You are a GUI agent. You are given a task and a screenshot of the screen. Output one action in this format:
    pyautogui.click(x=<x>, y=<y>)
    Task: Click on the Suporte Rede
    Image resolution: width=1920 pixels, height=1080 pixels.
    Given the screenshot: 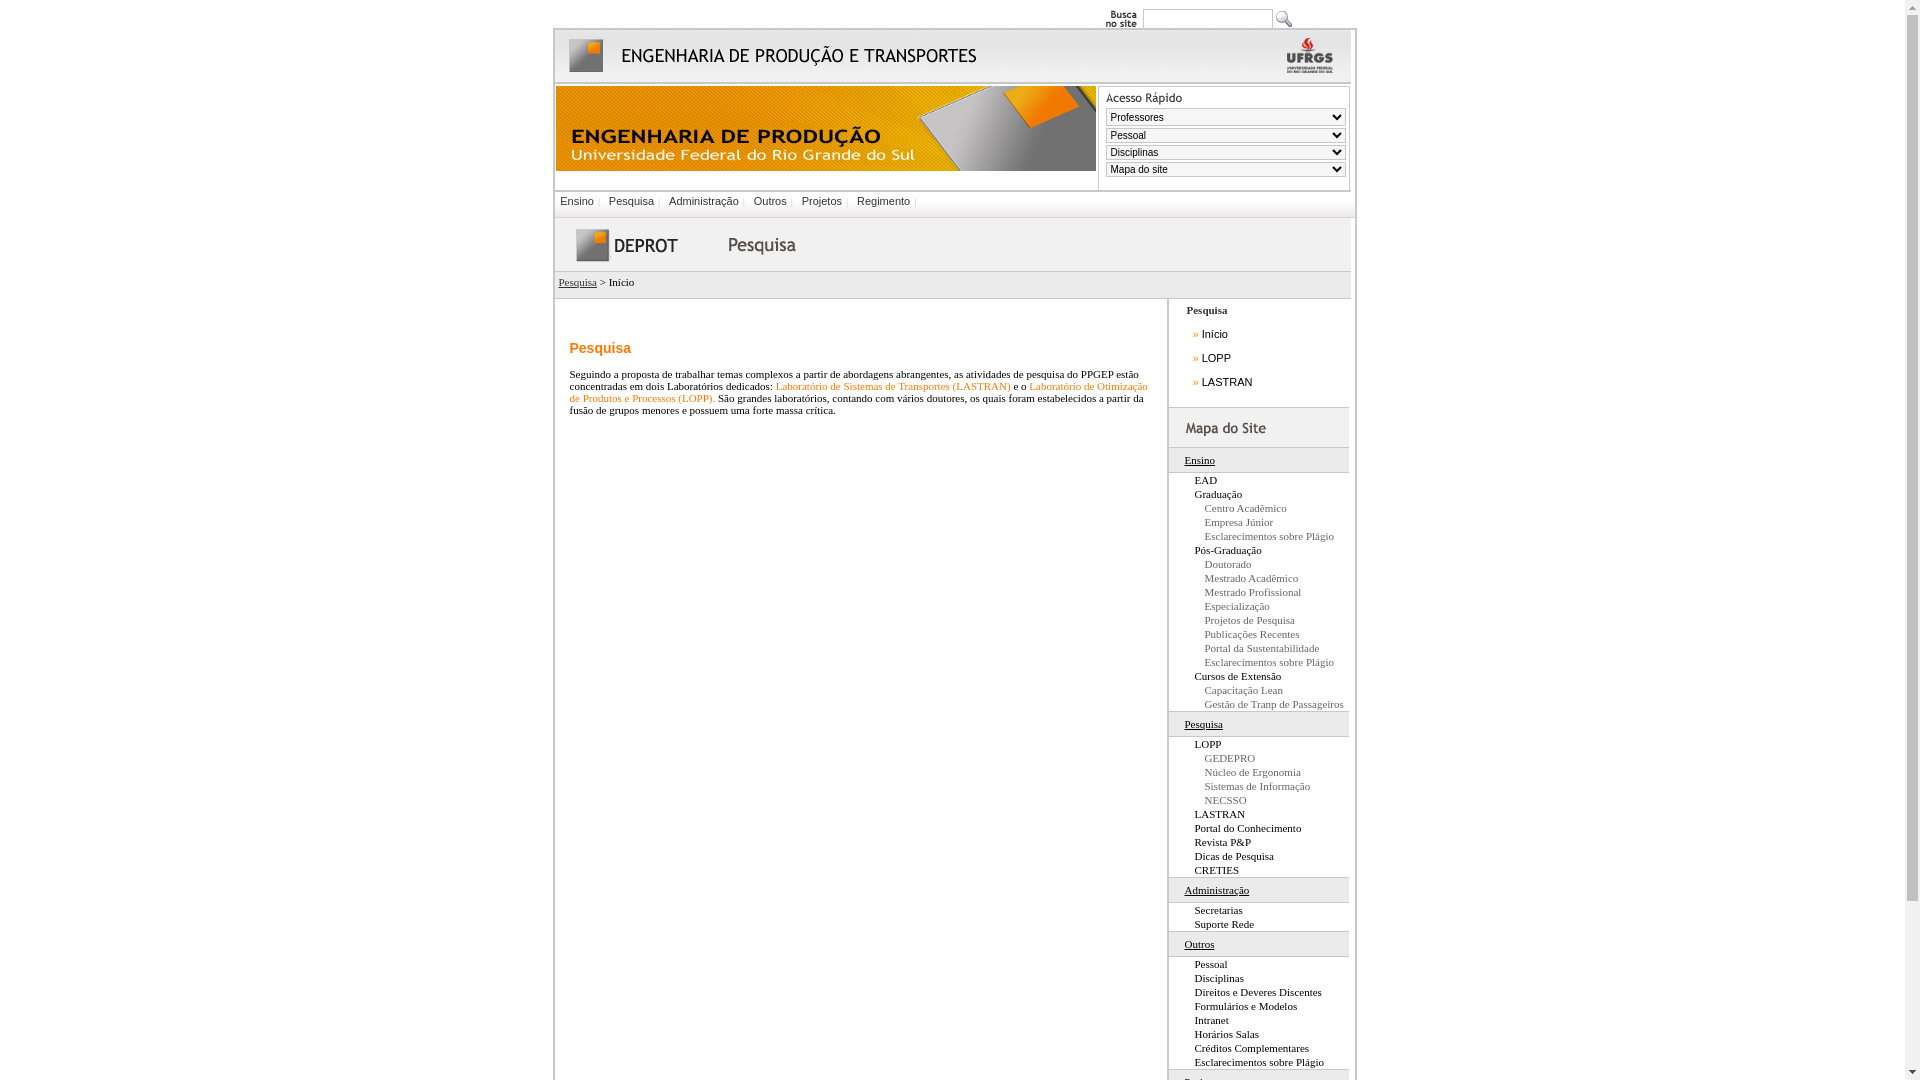 What is the action you would take?
    pyautogui.click(x=1212, y=924)
    